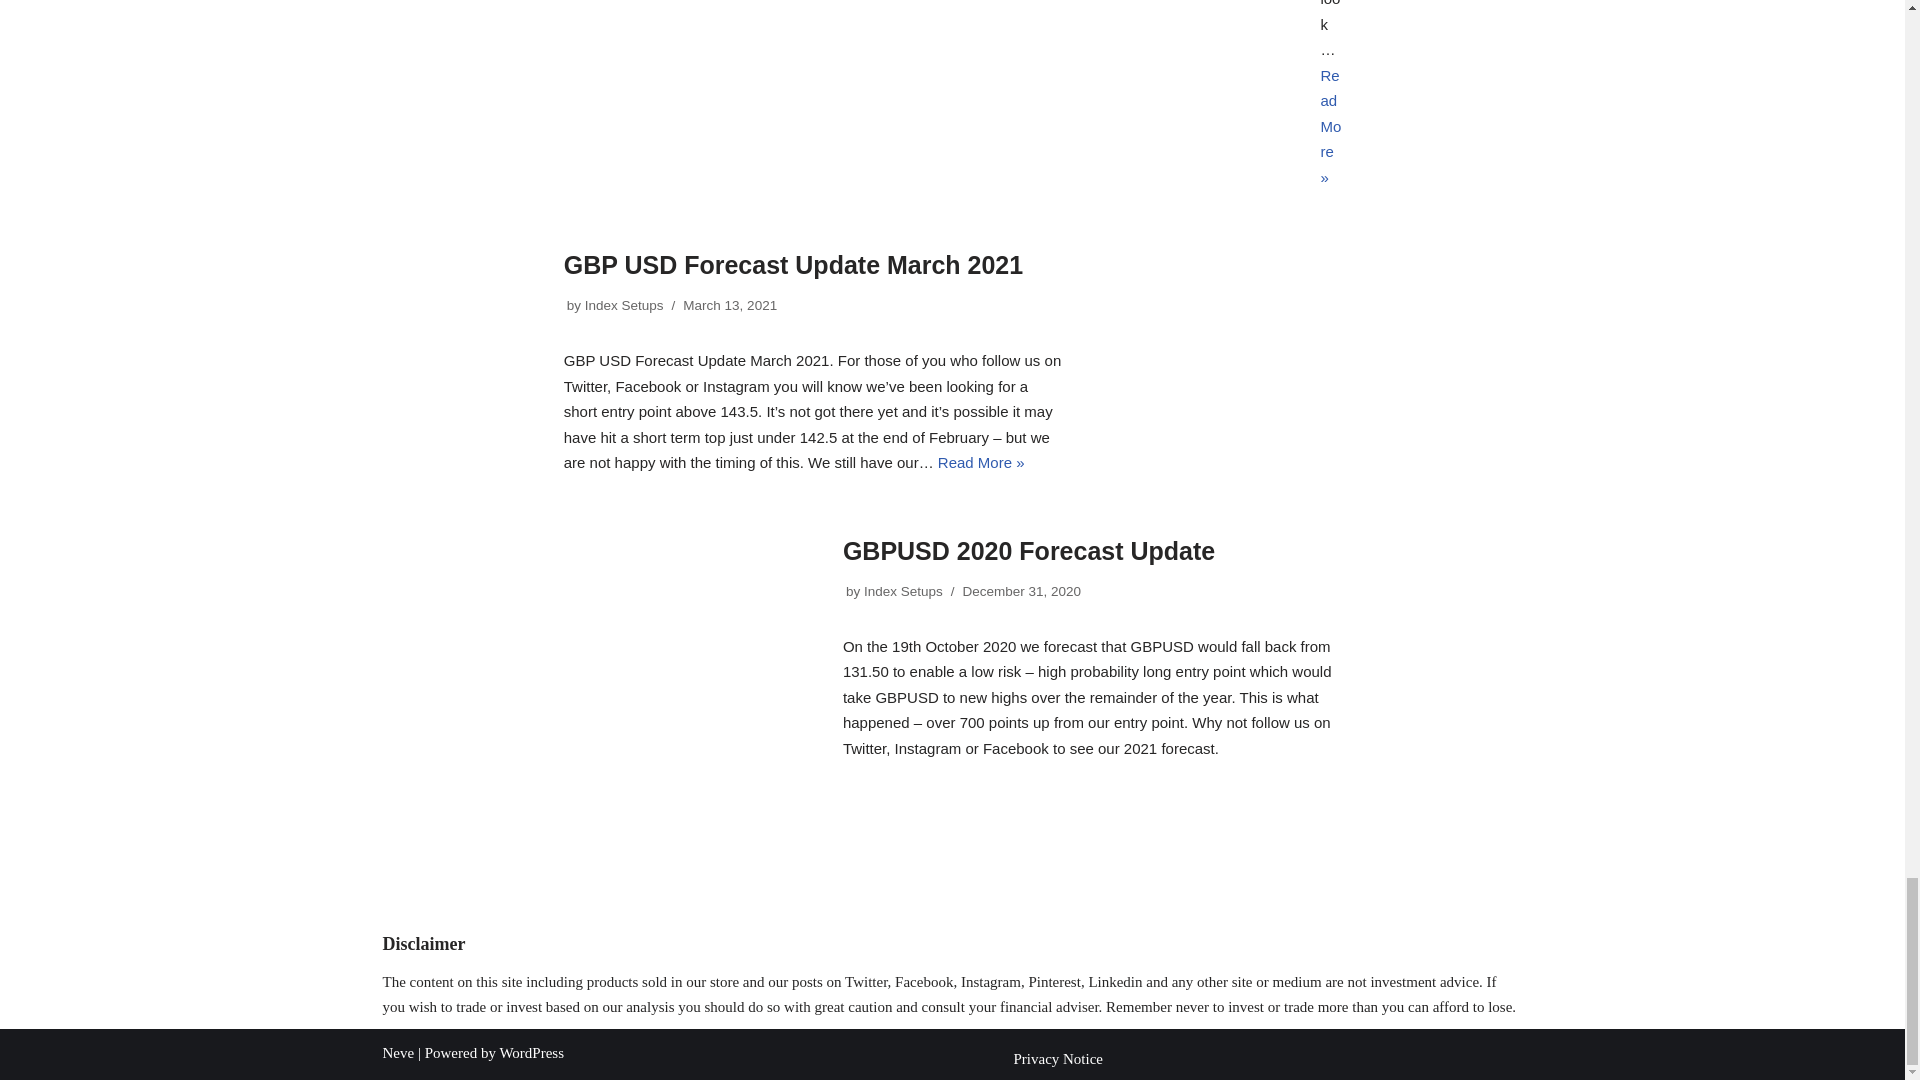 Image resolution: width=1920 pixels, height=1080 pixels. I want to click on GBPUSD 2020 Forecast Update, so click(1028, 550).